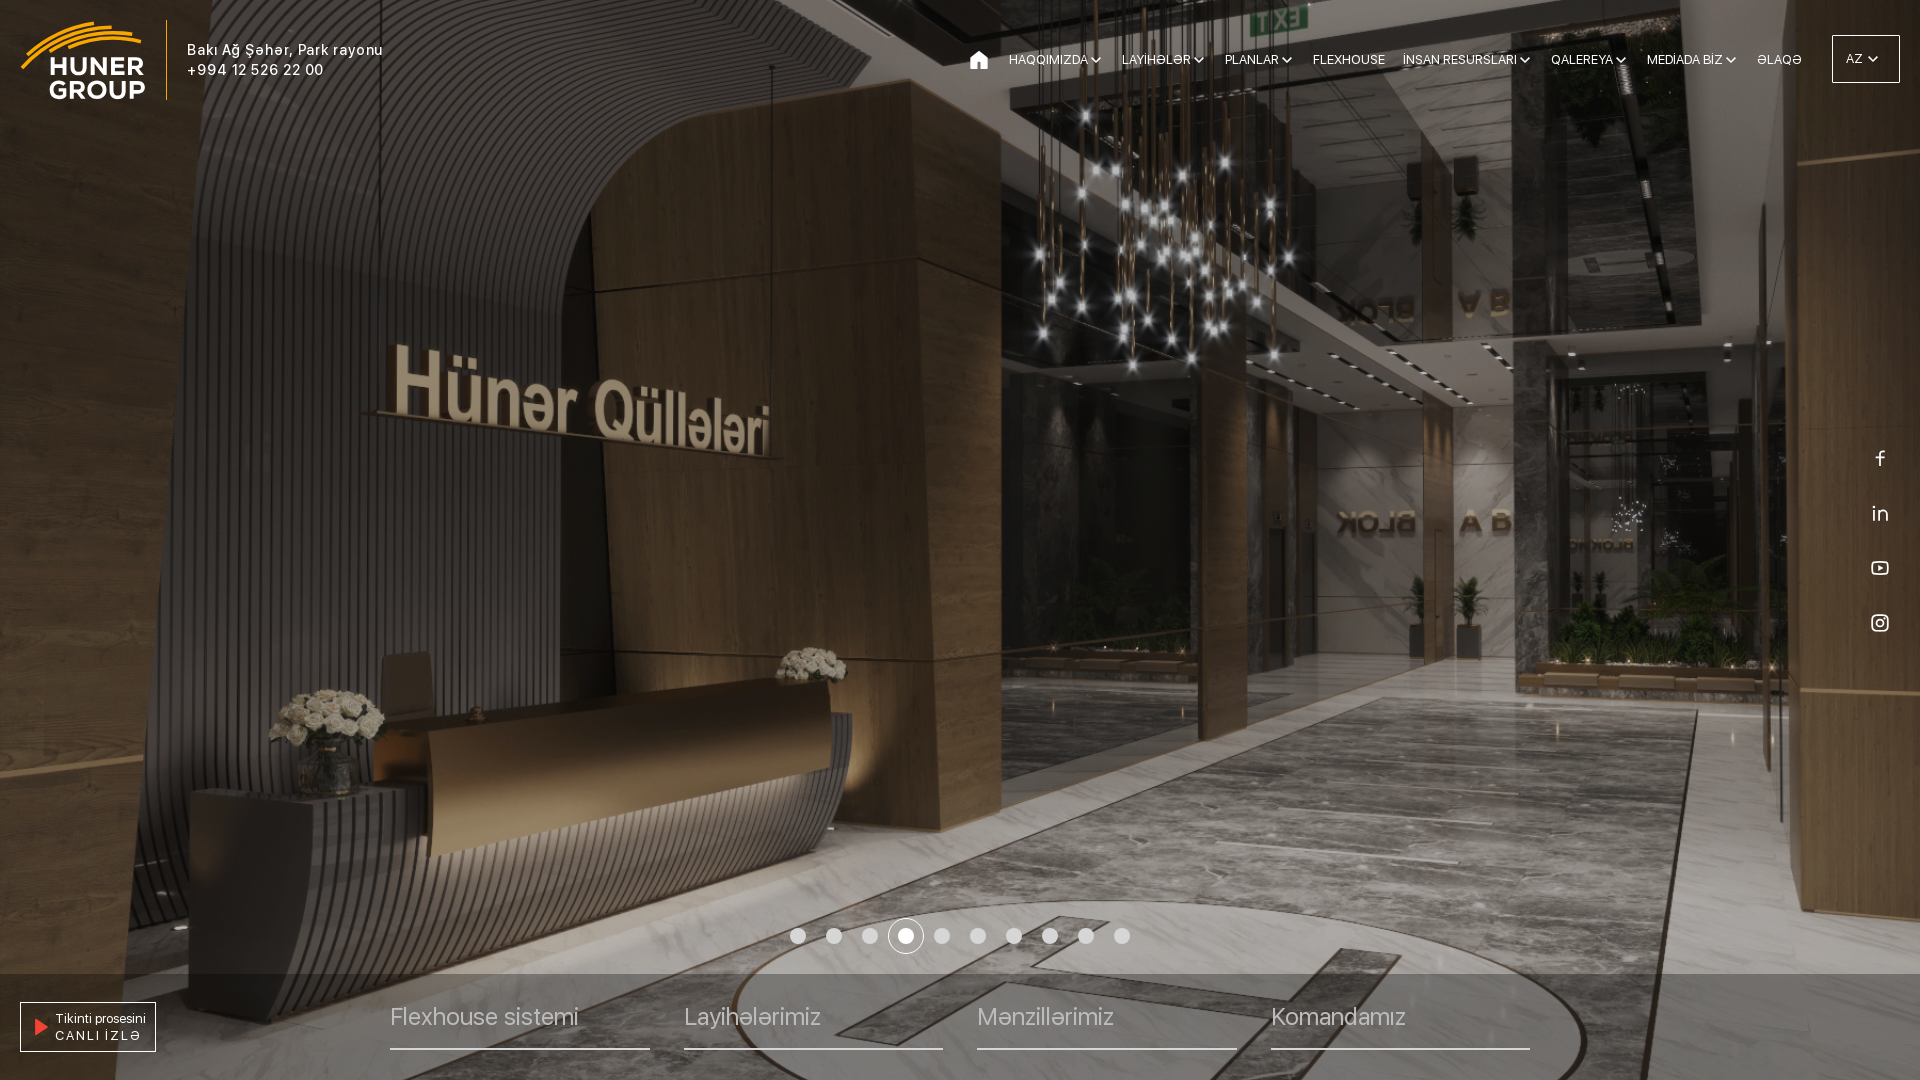 This screenshot has width=1920, height=1080. I want to click on 4, so click(906, 936).